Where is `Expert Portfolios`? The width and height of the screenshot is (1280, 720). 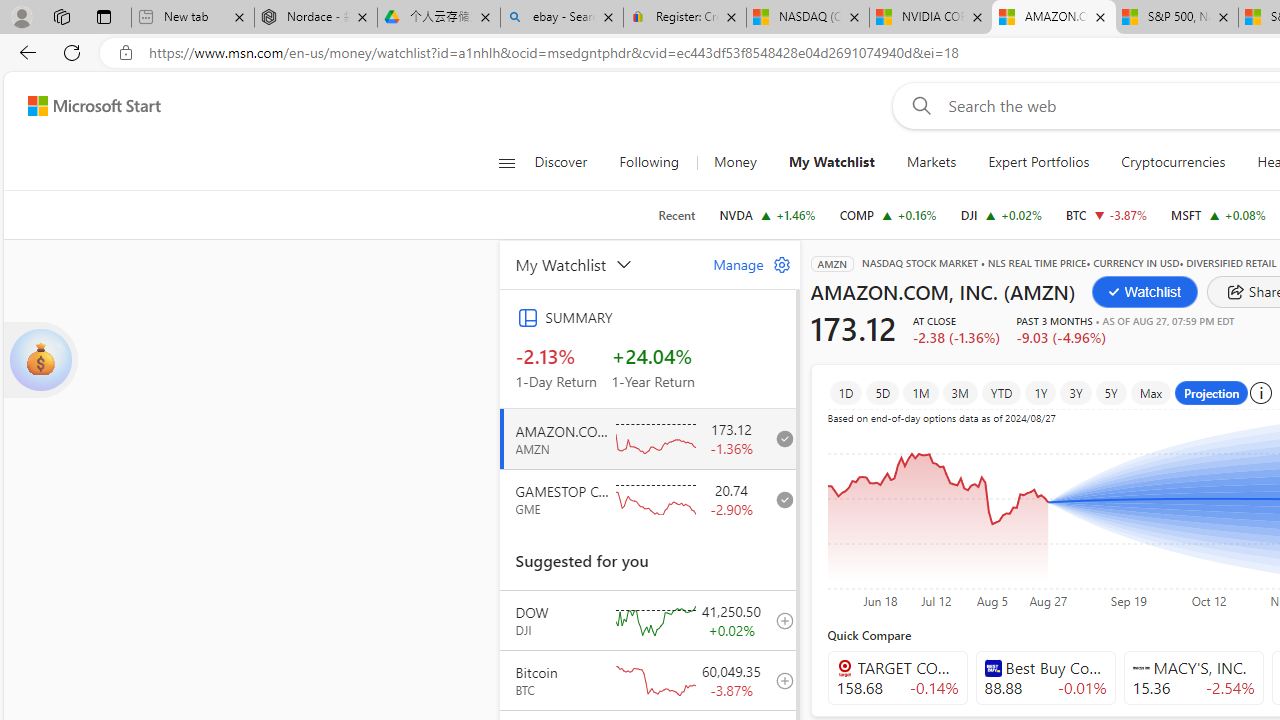 Expert Portfolios is located at coordinates (1038, 162).